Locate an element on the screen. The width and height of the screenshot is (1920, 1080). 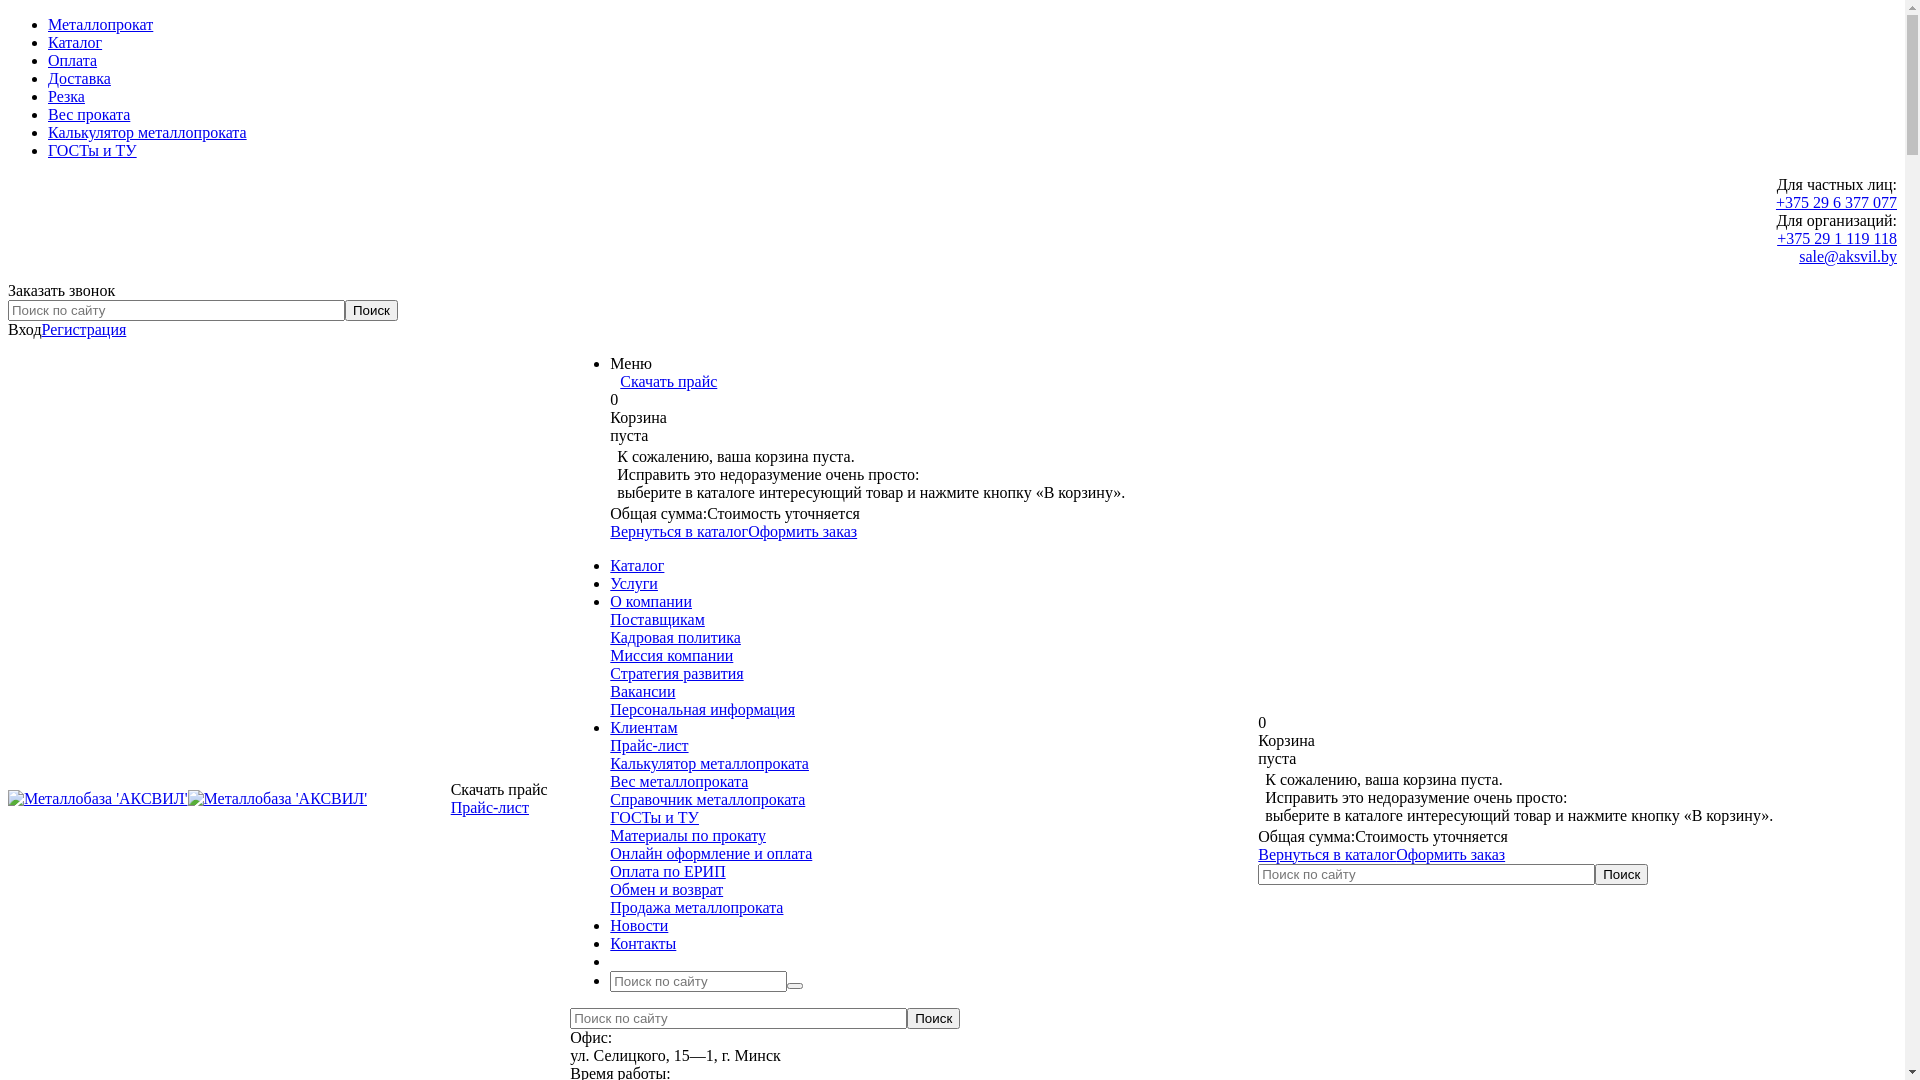
sale@aksvil.by is located at coordinates (1848, 256).